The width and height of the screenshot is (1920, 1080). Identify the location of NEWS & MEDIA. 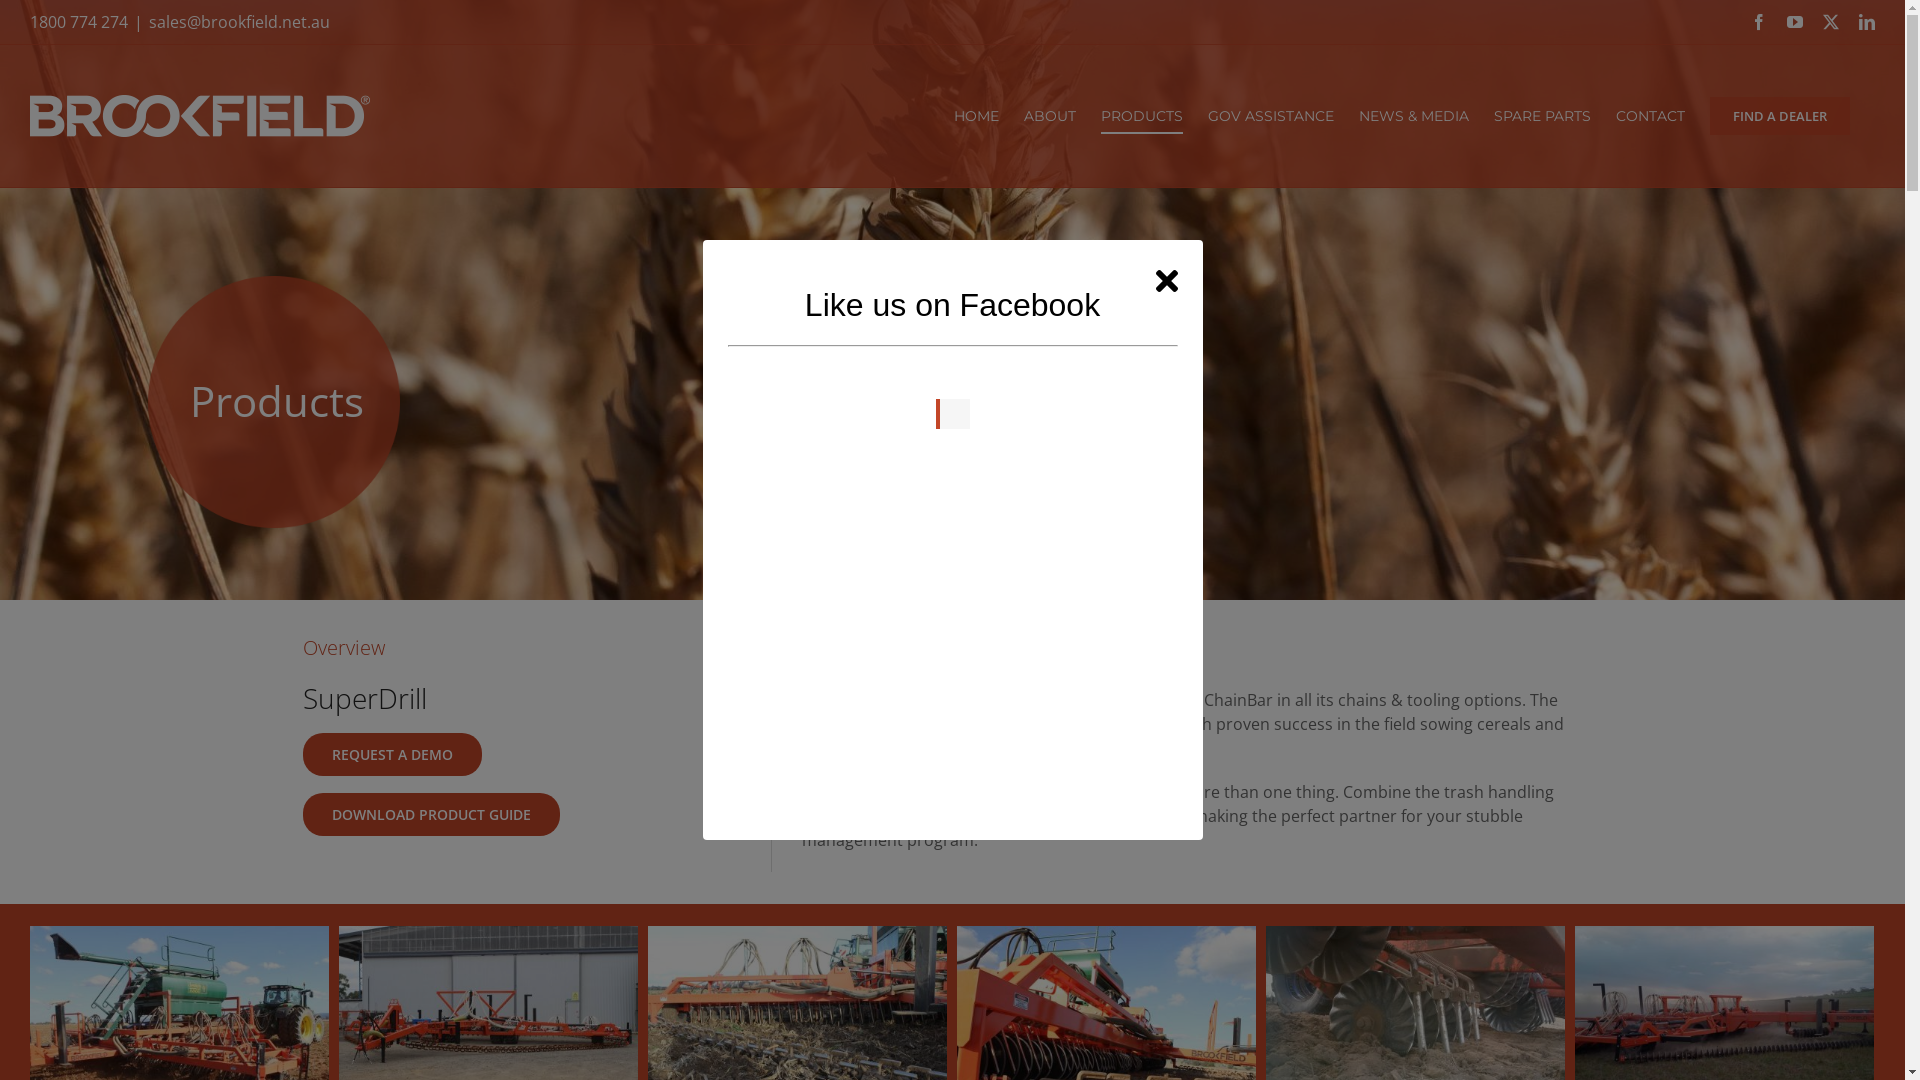
(1414, 116).